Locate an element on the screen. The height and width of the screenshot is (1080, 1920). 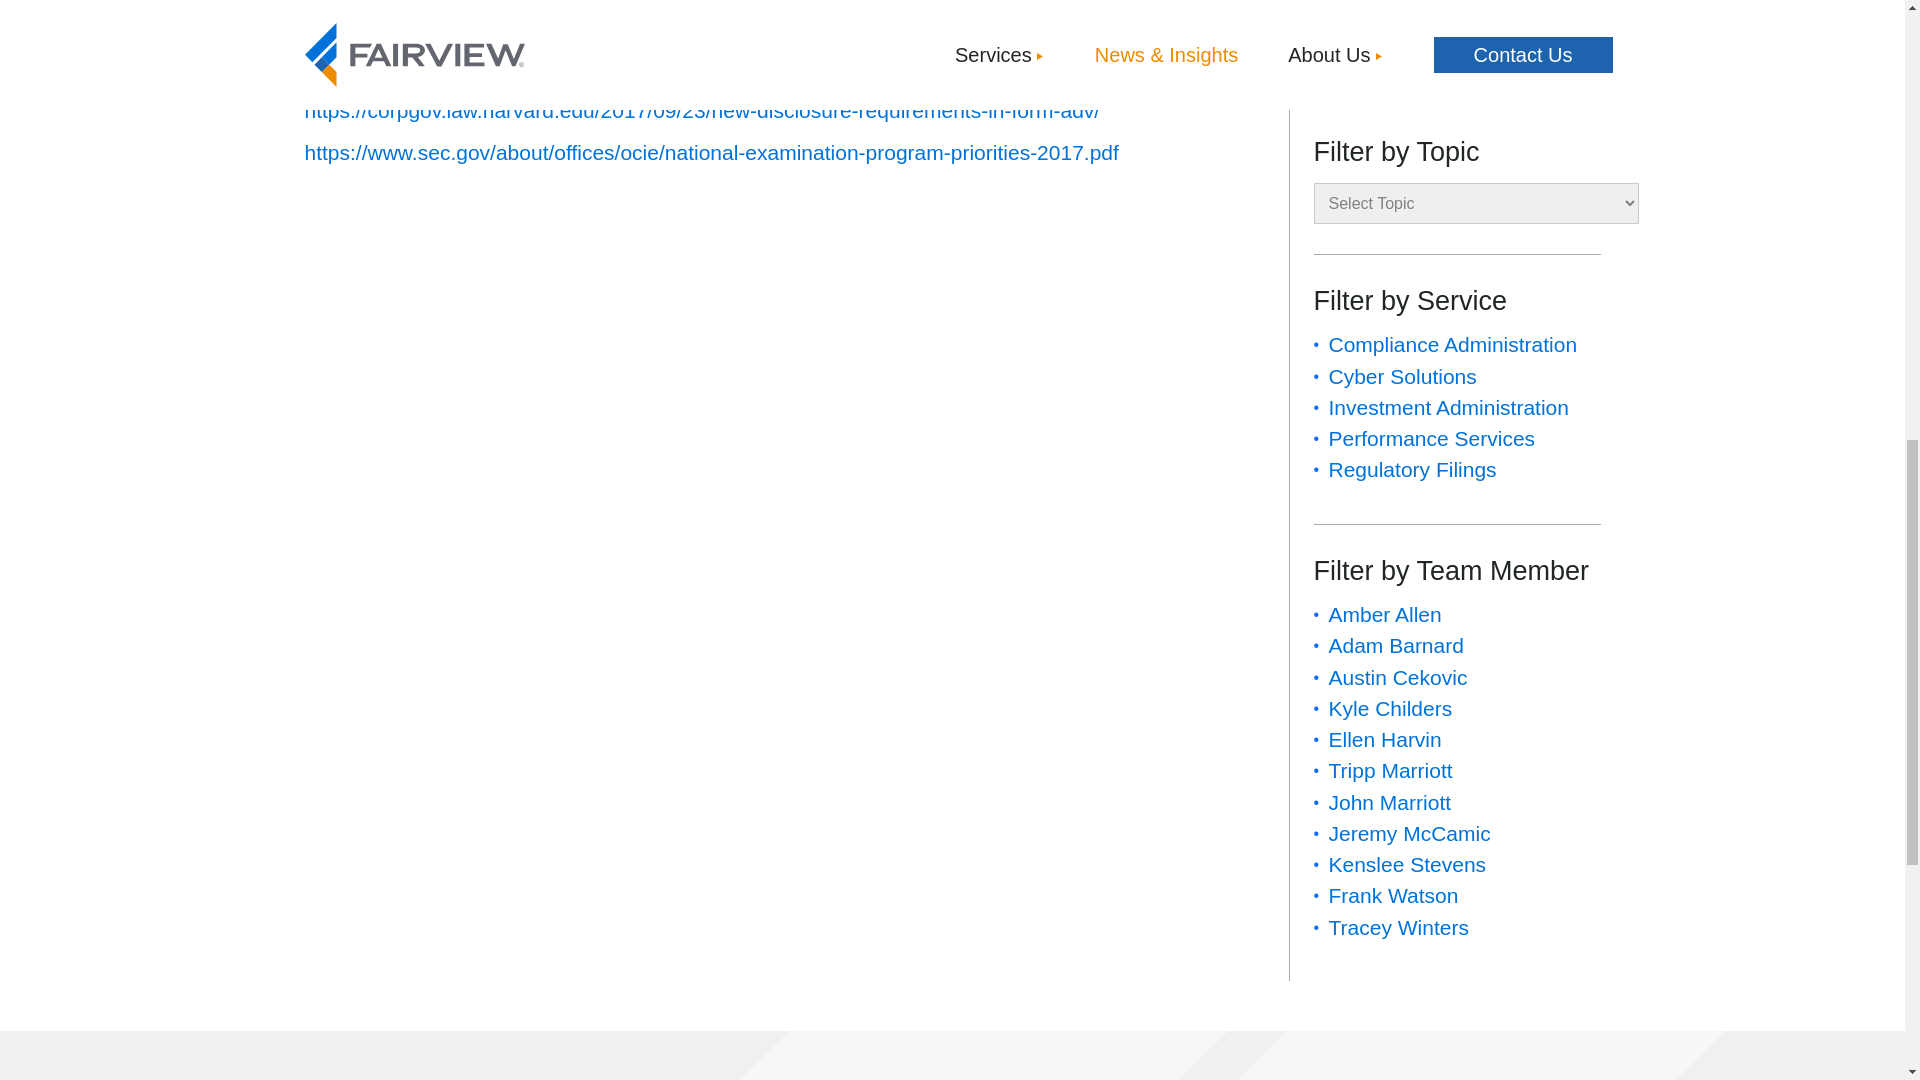
Austin Cekovic is located at coordinates (1397, 678).